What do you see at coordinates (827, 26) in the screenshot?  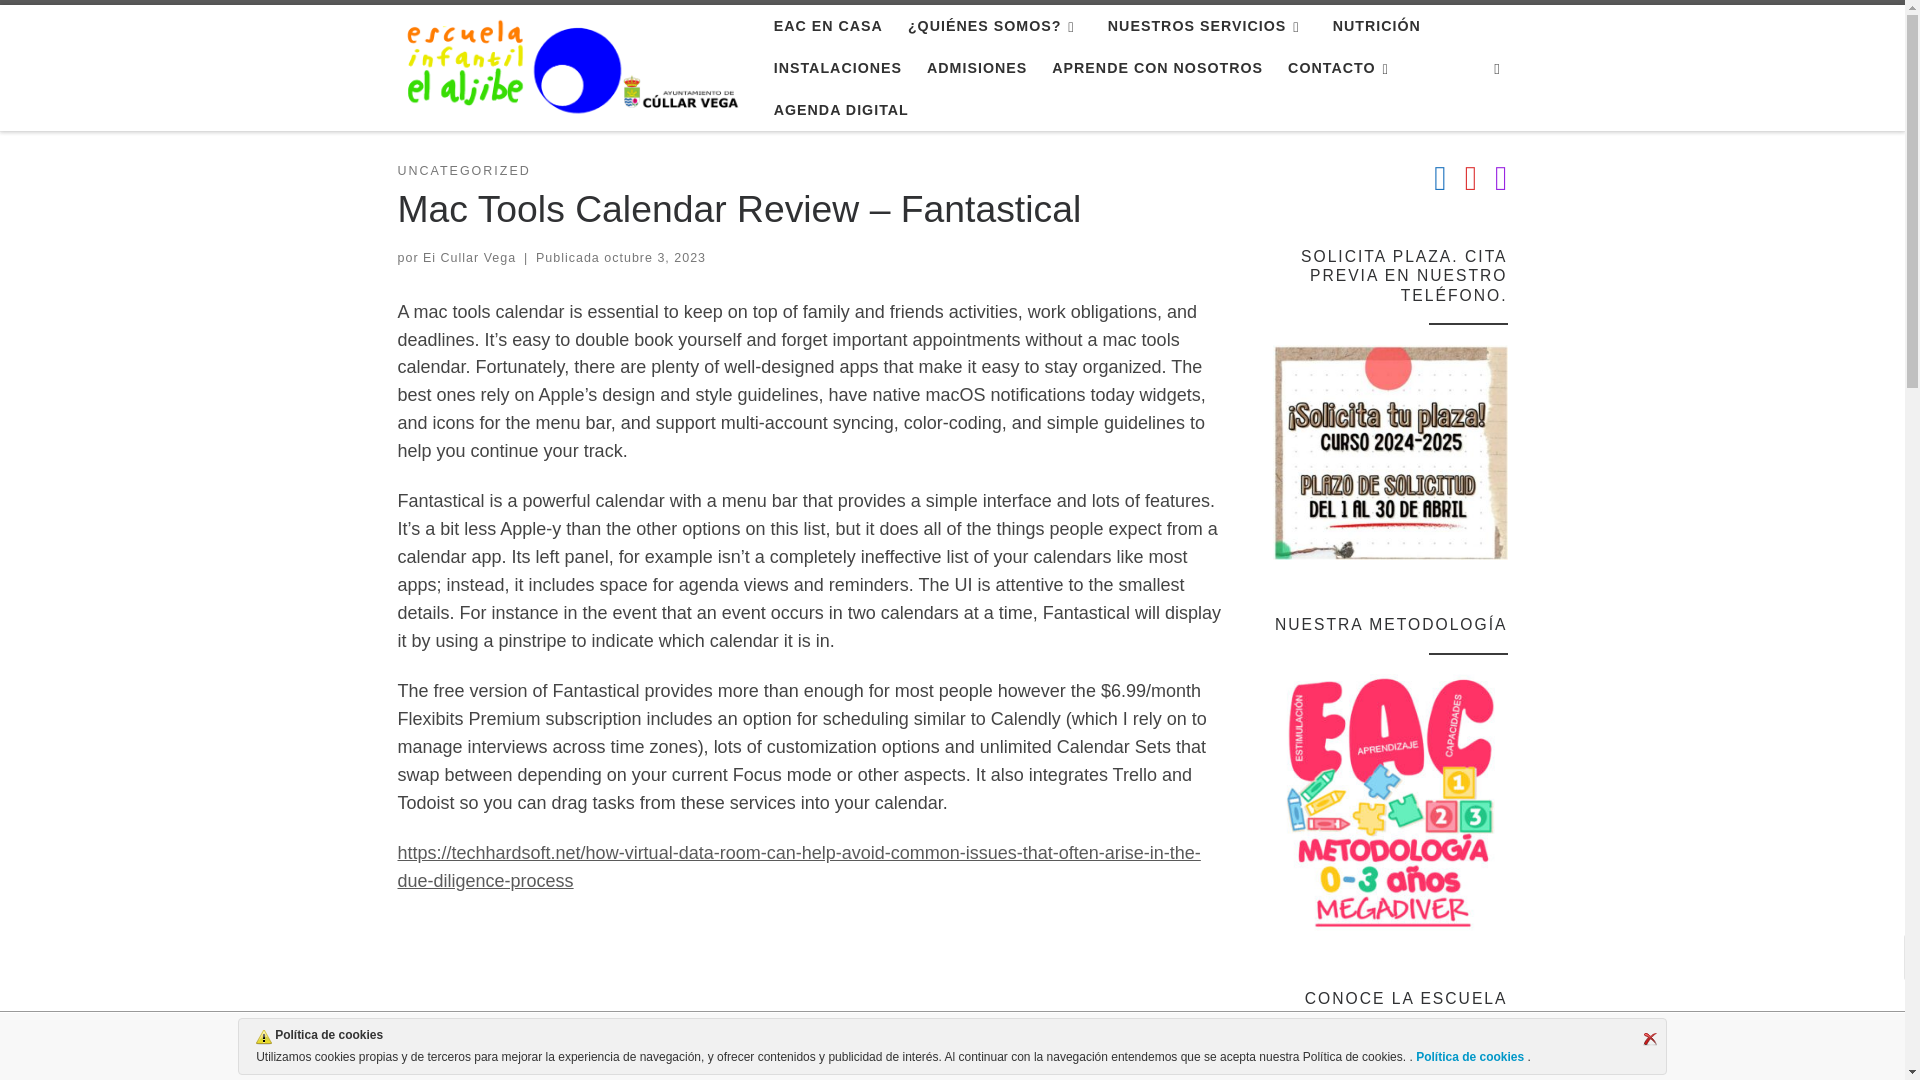 I see `EAC EN CASA` at bounding box center [827, 26].